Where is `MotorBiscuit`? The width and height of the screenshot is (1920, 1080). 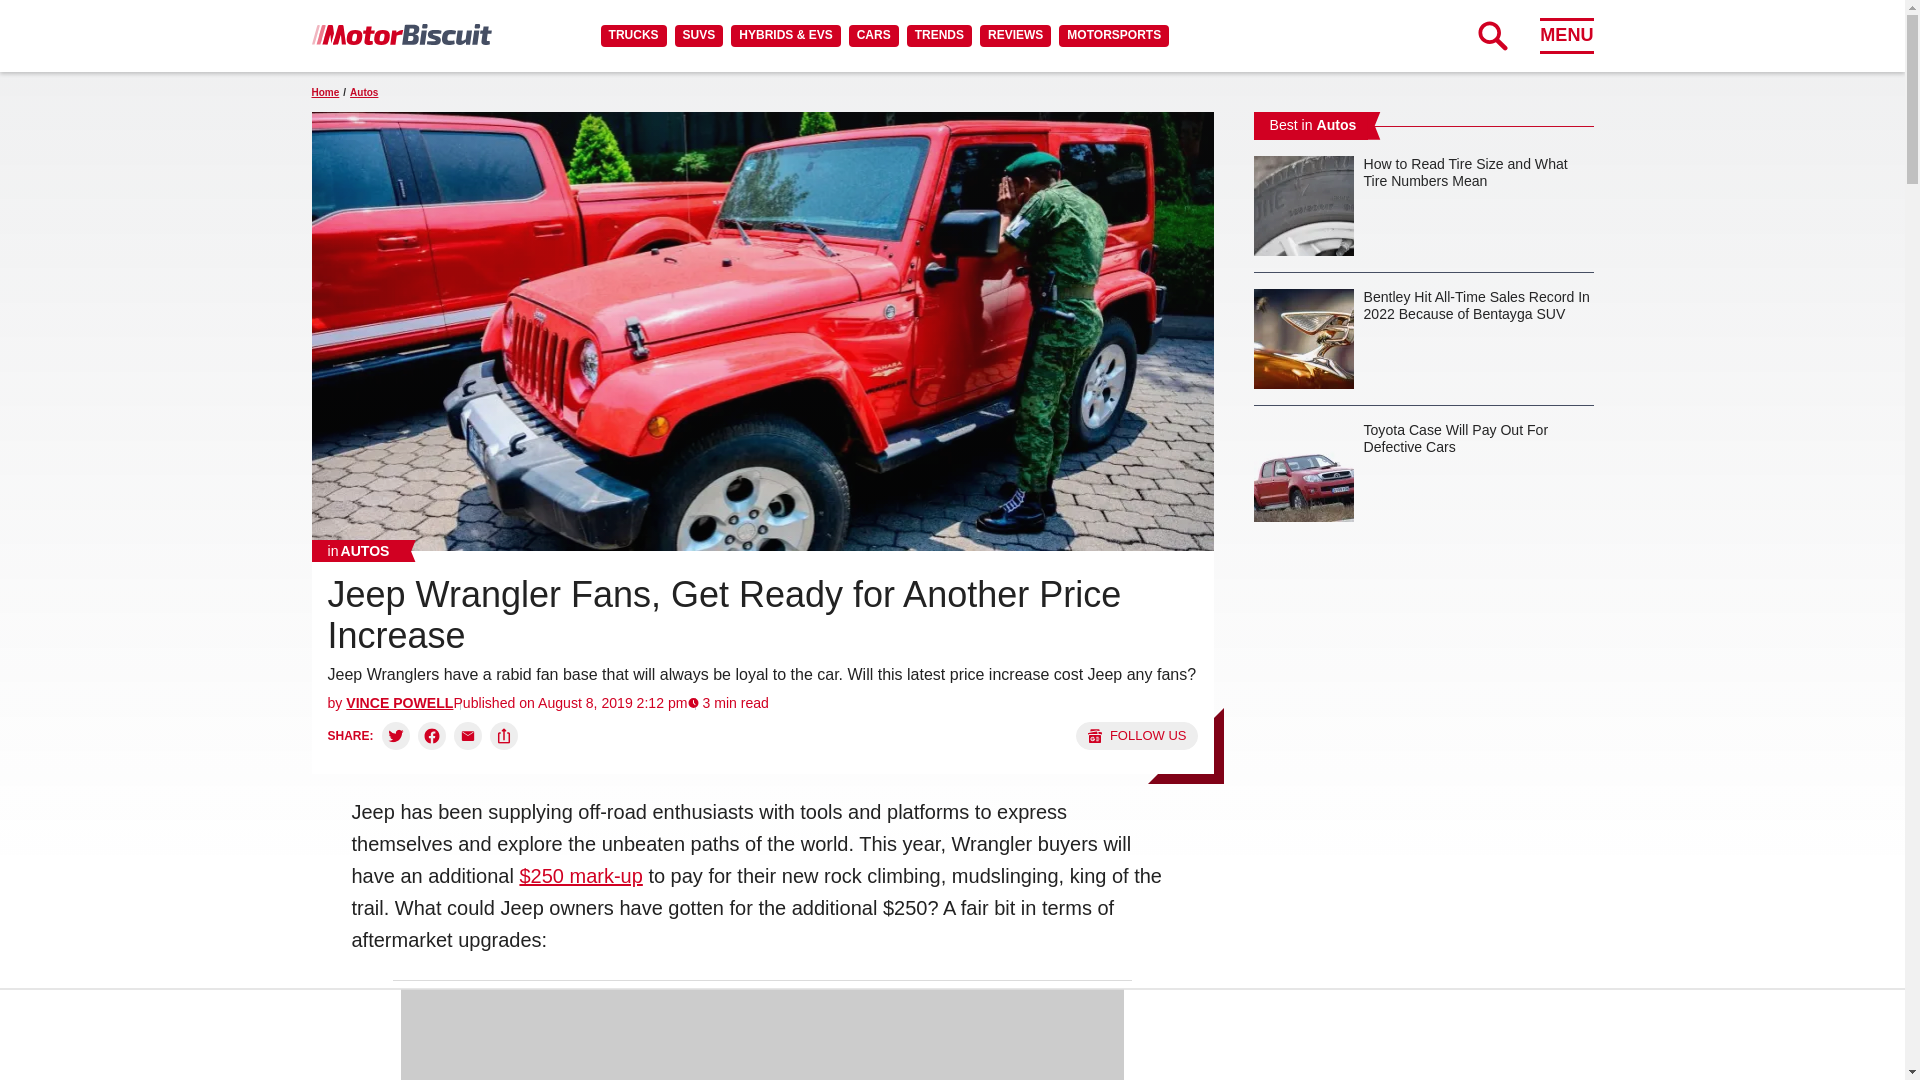 MotorBiscuit is located at coordinates (401, 34).